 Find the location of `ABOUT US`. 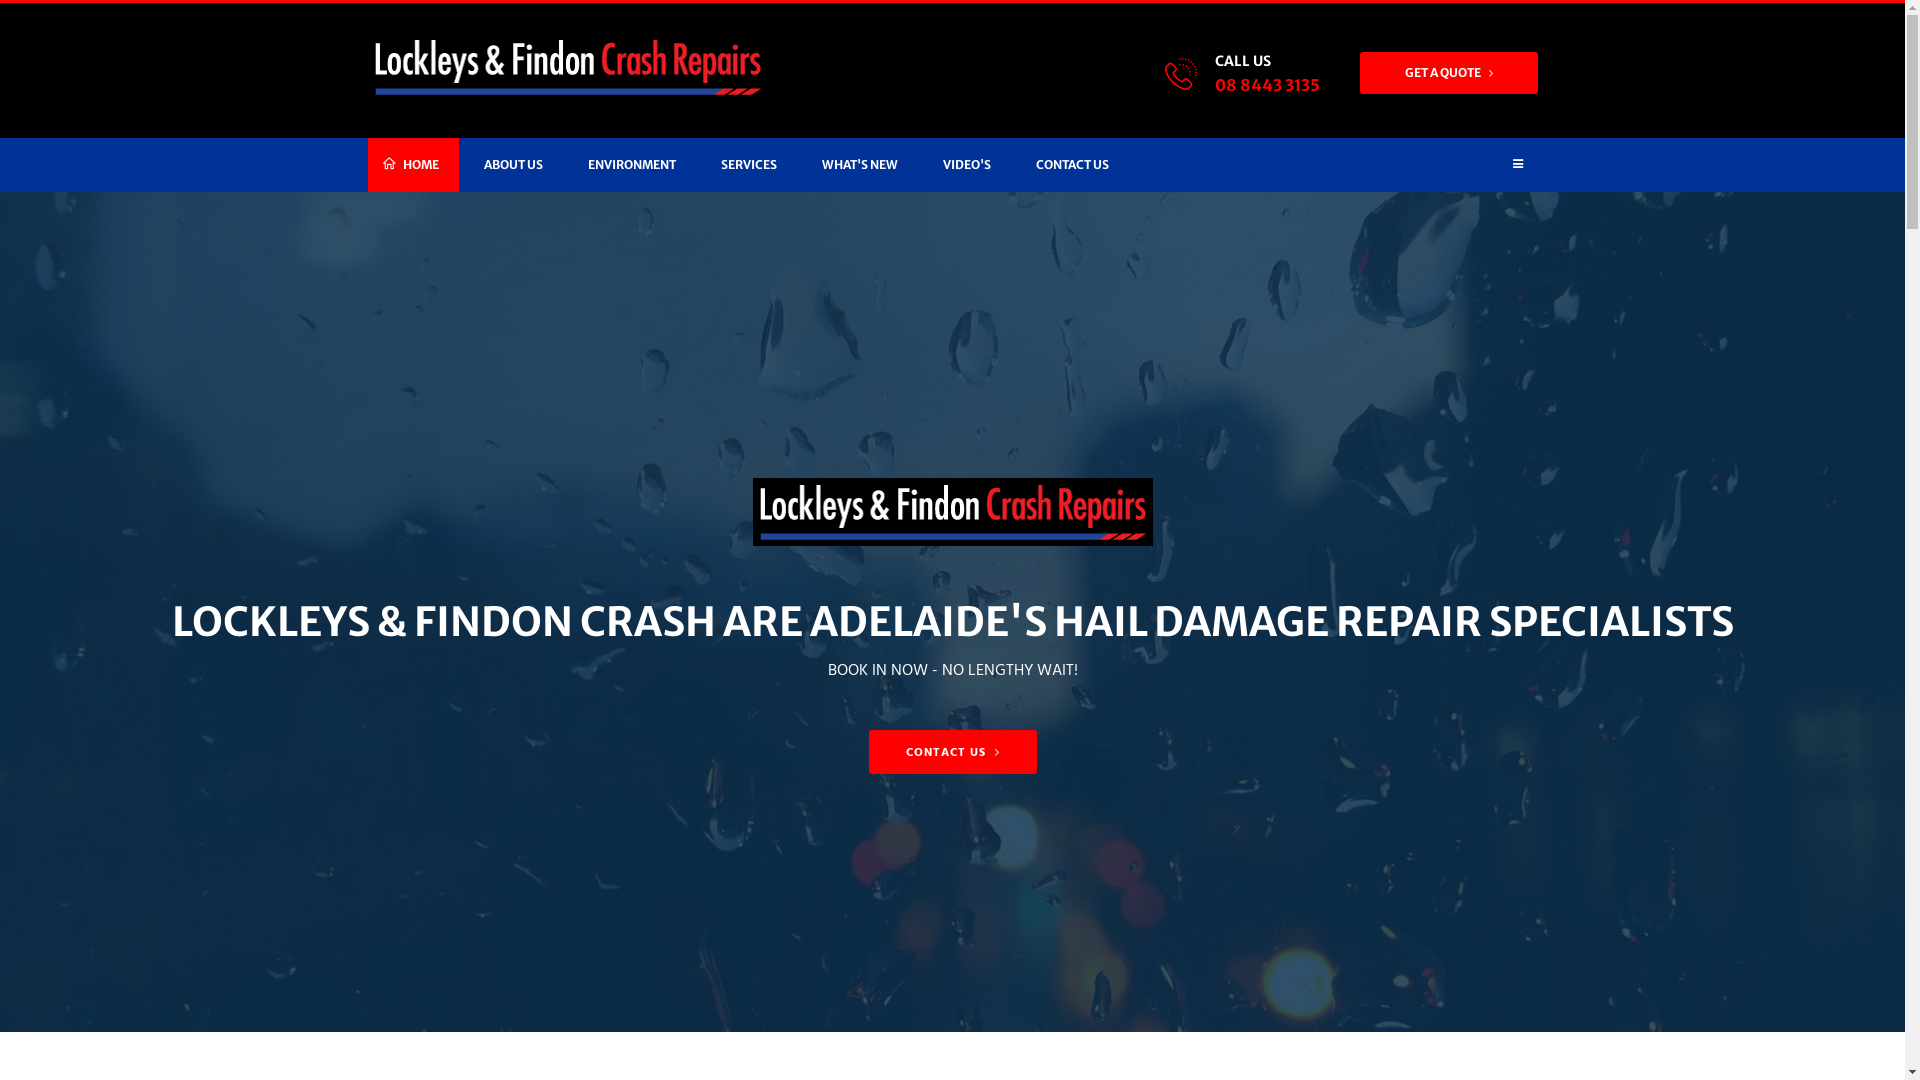

ABOUT US is located at coordinates (514, 165).